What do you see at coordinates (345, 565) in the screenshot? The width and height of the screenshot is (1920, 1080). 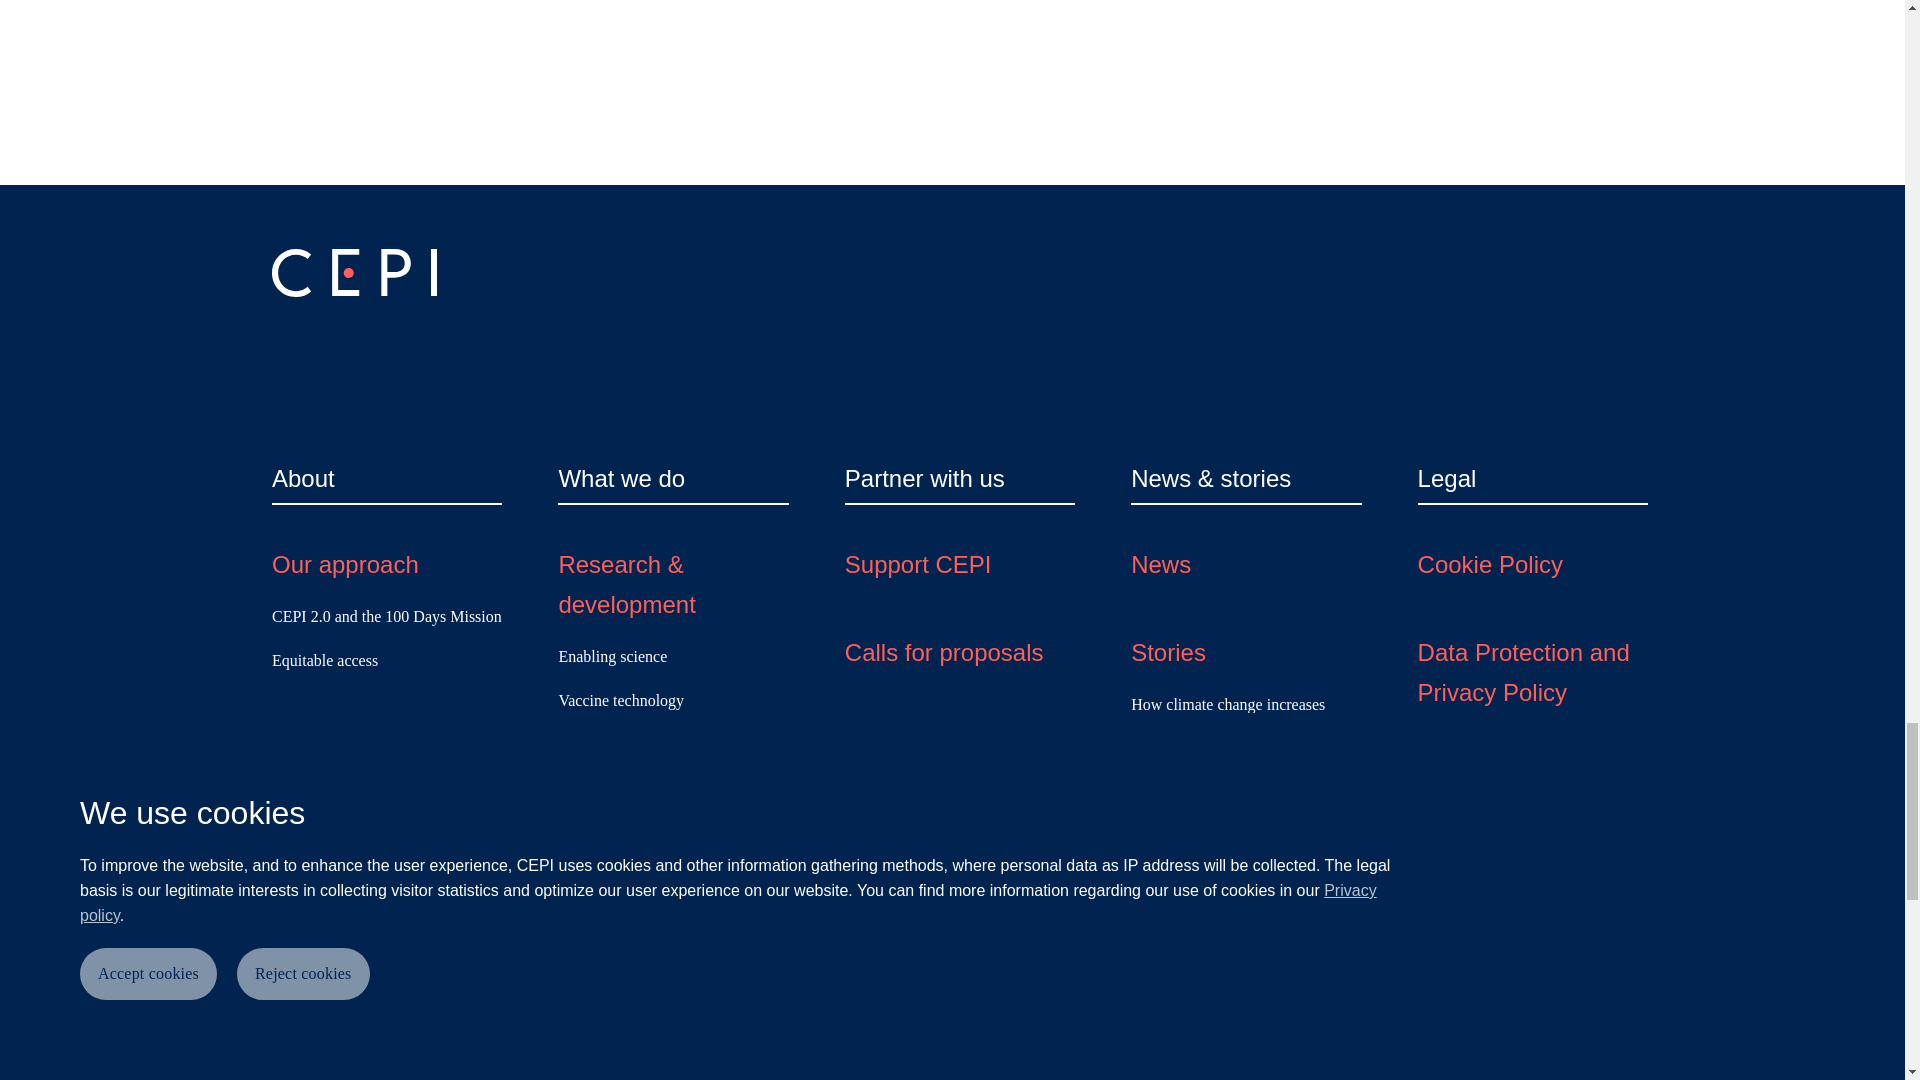 I see `Our approach` at bounding box center [345, 565].